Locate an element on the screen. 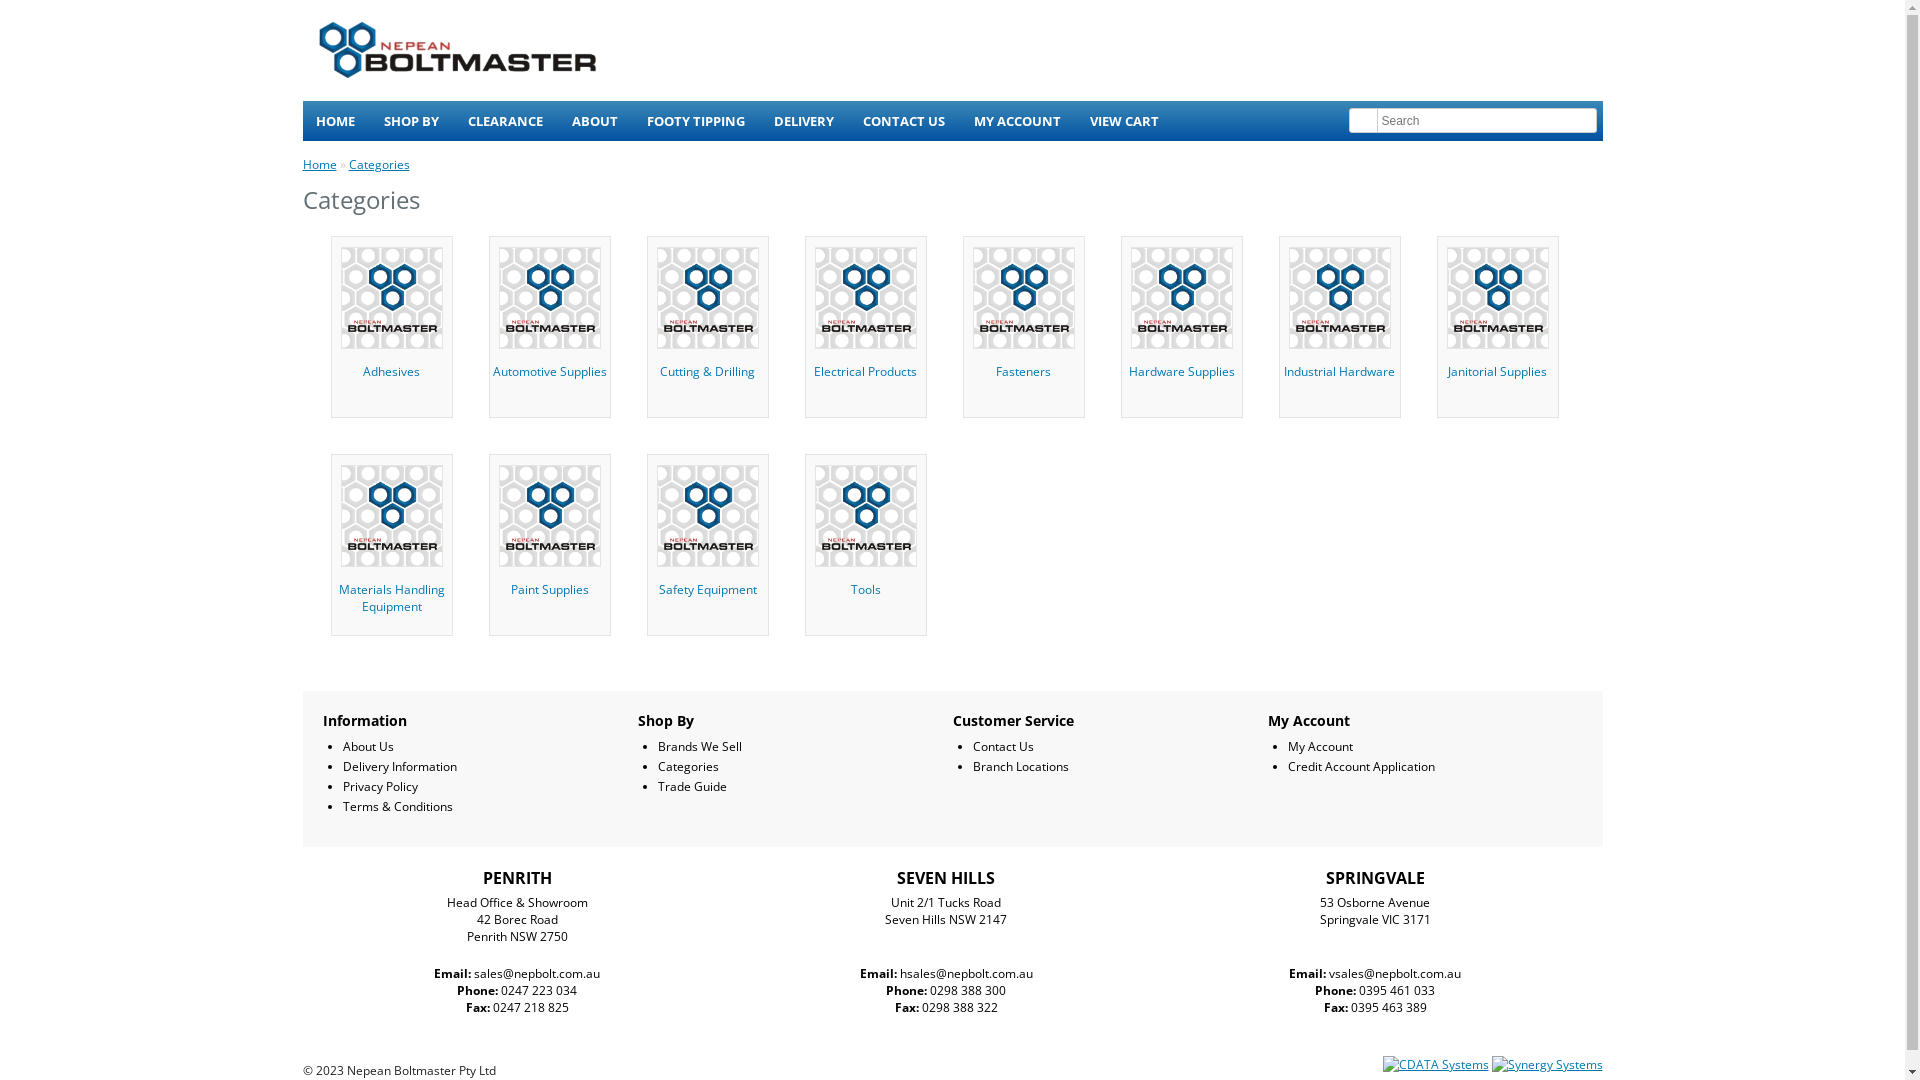 The height and width of the screenshot is (1080, 1920). INDUSTRIAL HARDWARE is located at coordinates (1339, 298).